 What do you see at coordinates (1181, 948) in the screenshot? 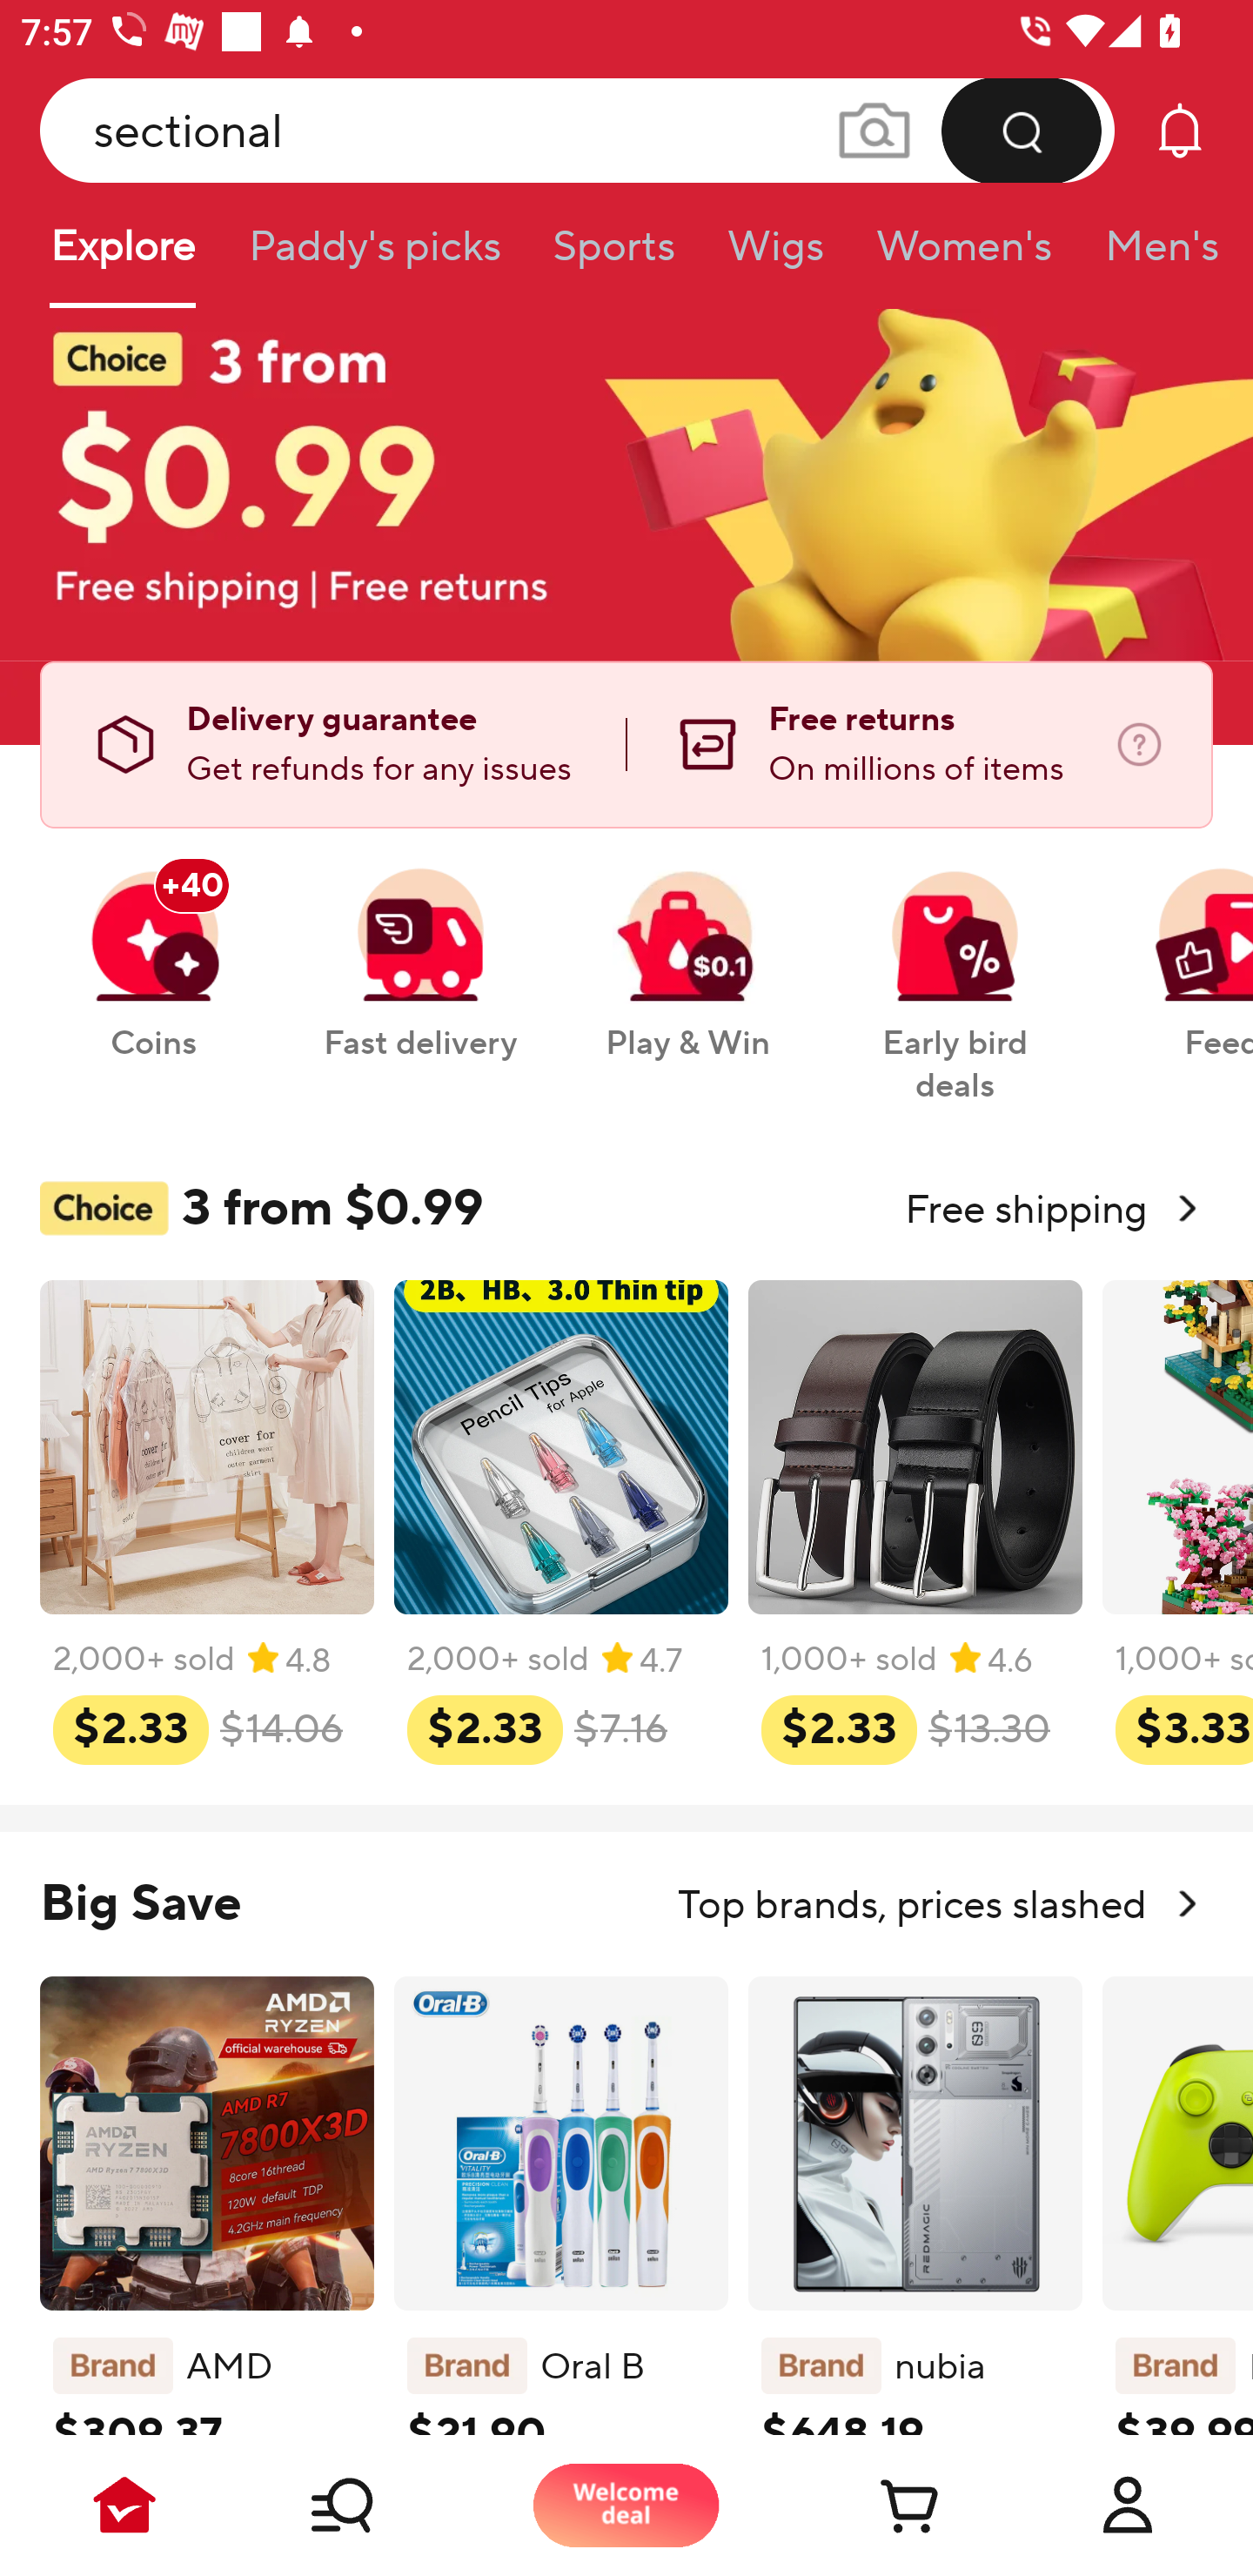
I see `Feedbutton Feed` at bounding box center [1181, 948].